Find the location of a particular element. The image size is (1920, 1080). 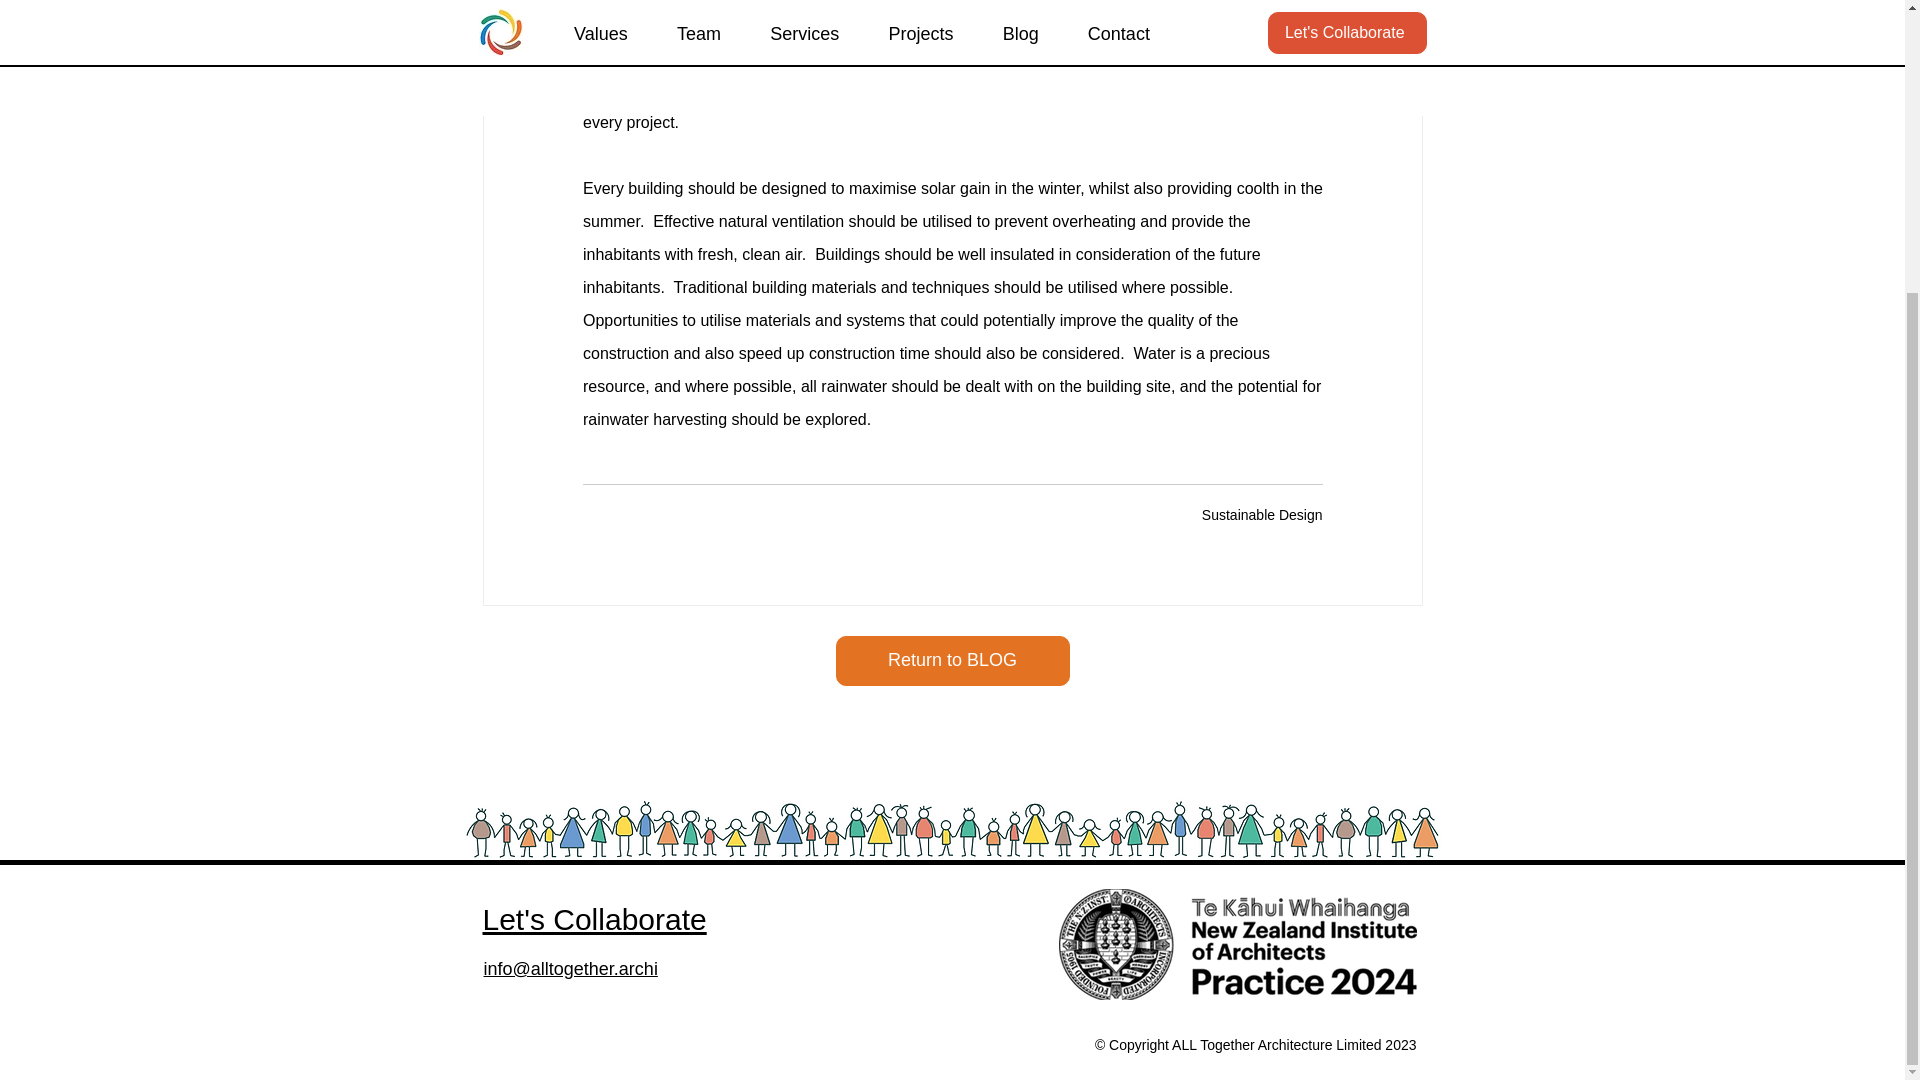

Let's Collaborate is located at coordinates (594, 919).